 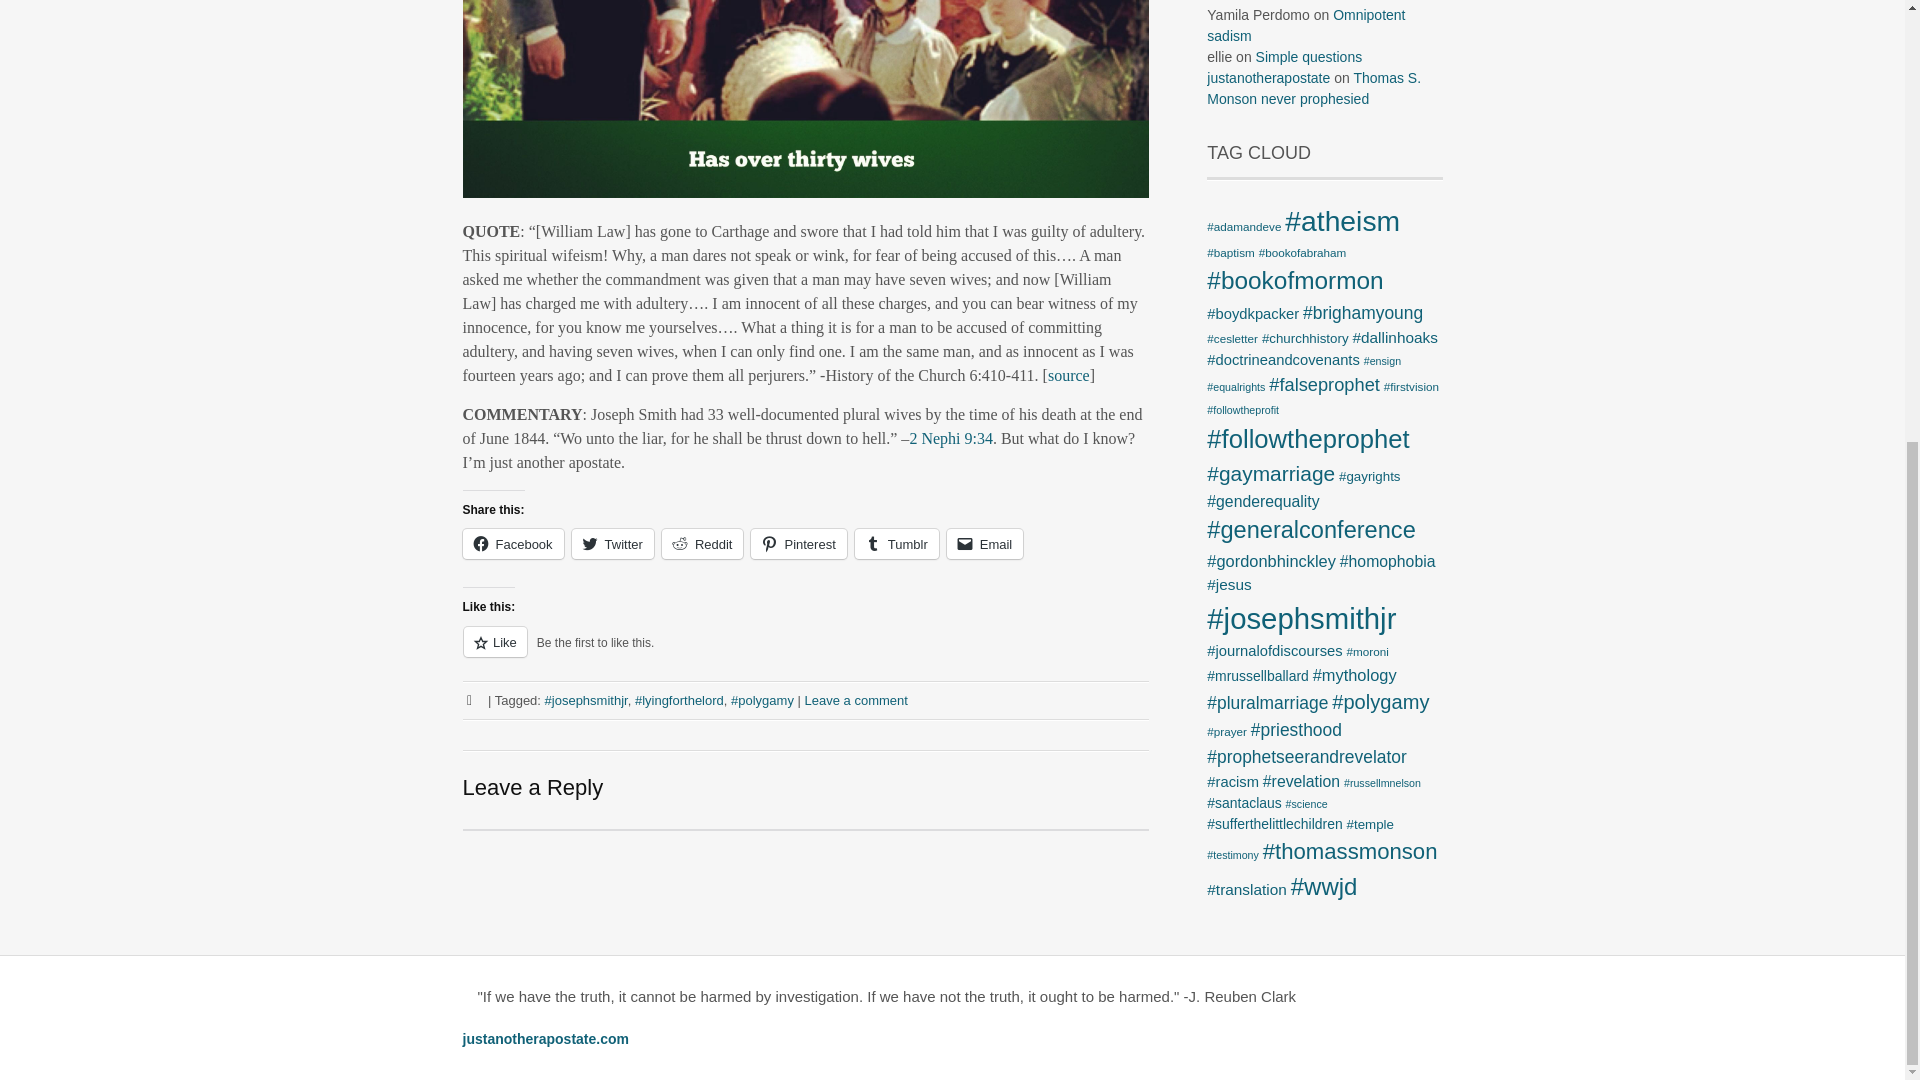 What do you see at coordinates (856, 700) in the screenshot?
I see `Leave a comment` at bounding box center [856, 700].